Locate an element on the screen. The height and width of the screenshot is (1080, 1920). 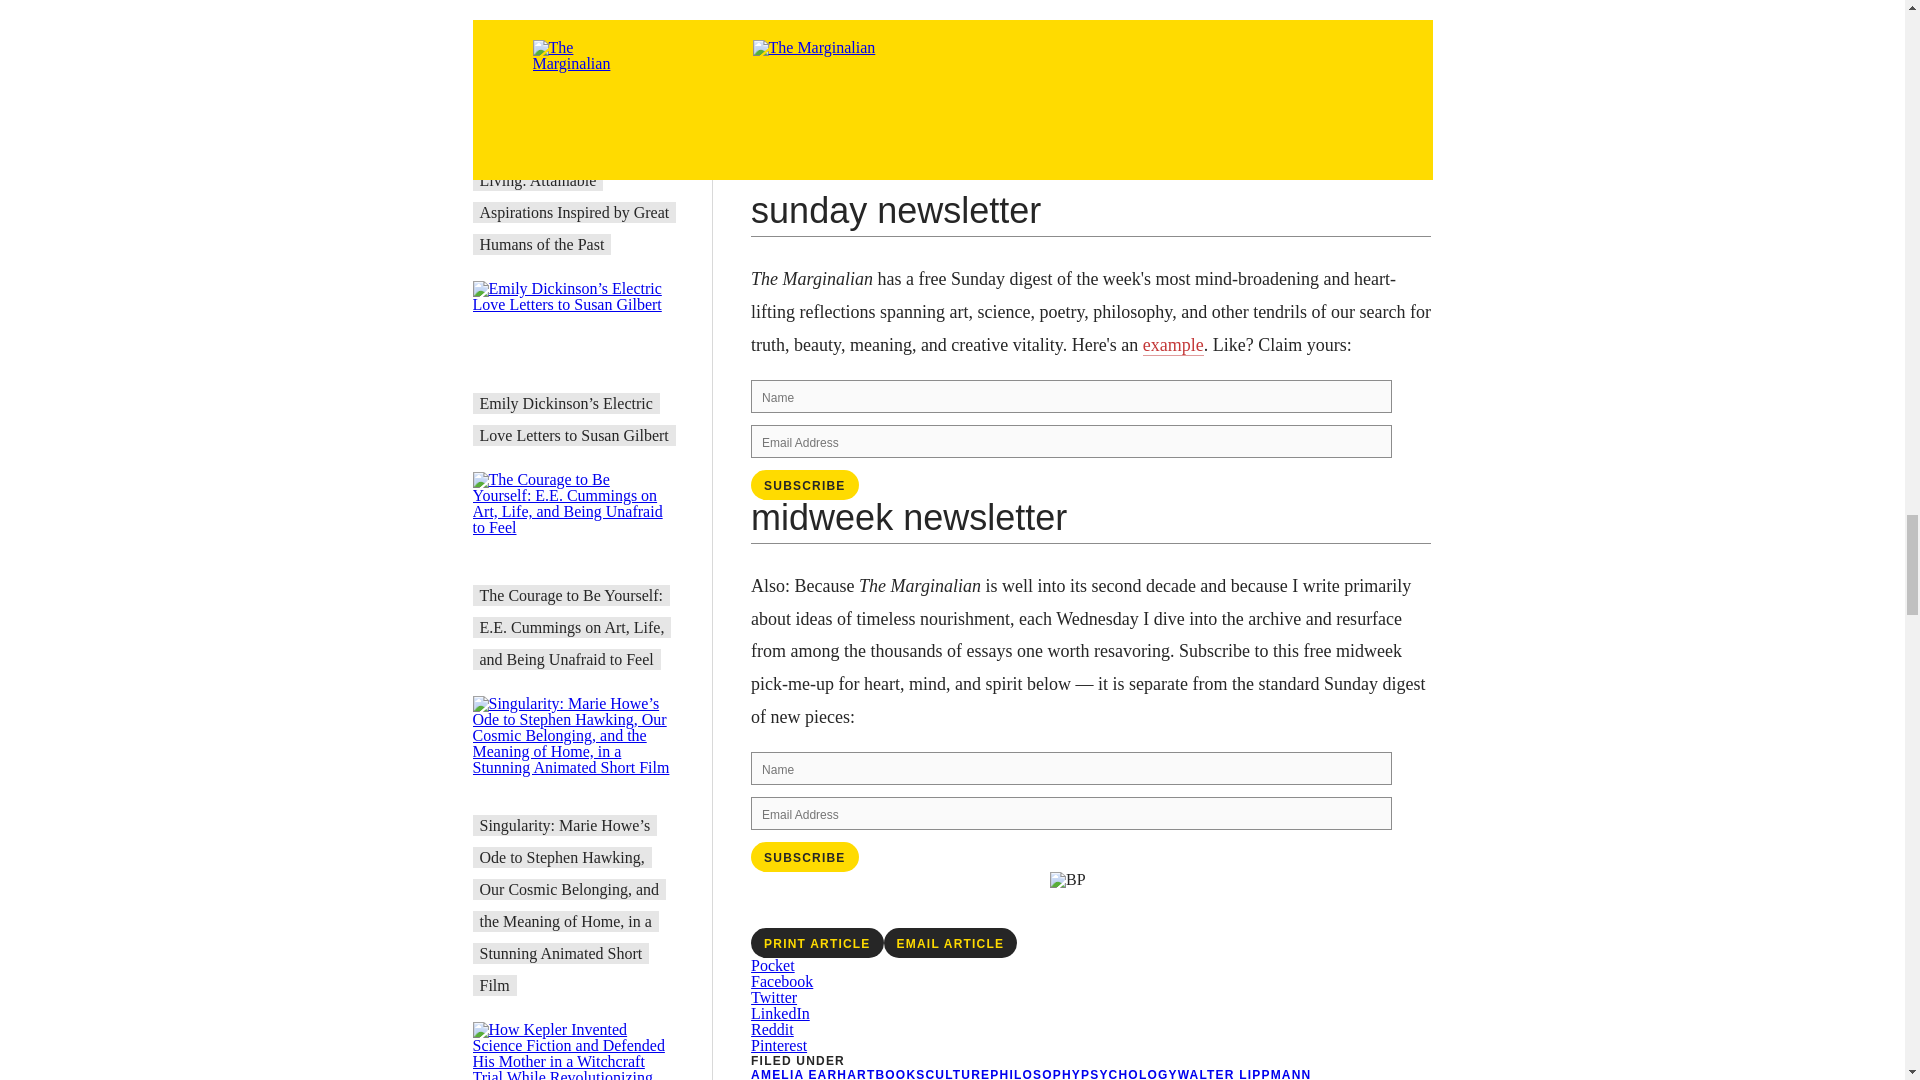
Subscribe is located at coordinates (804, 856).